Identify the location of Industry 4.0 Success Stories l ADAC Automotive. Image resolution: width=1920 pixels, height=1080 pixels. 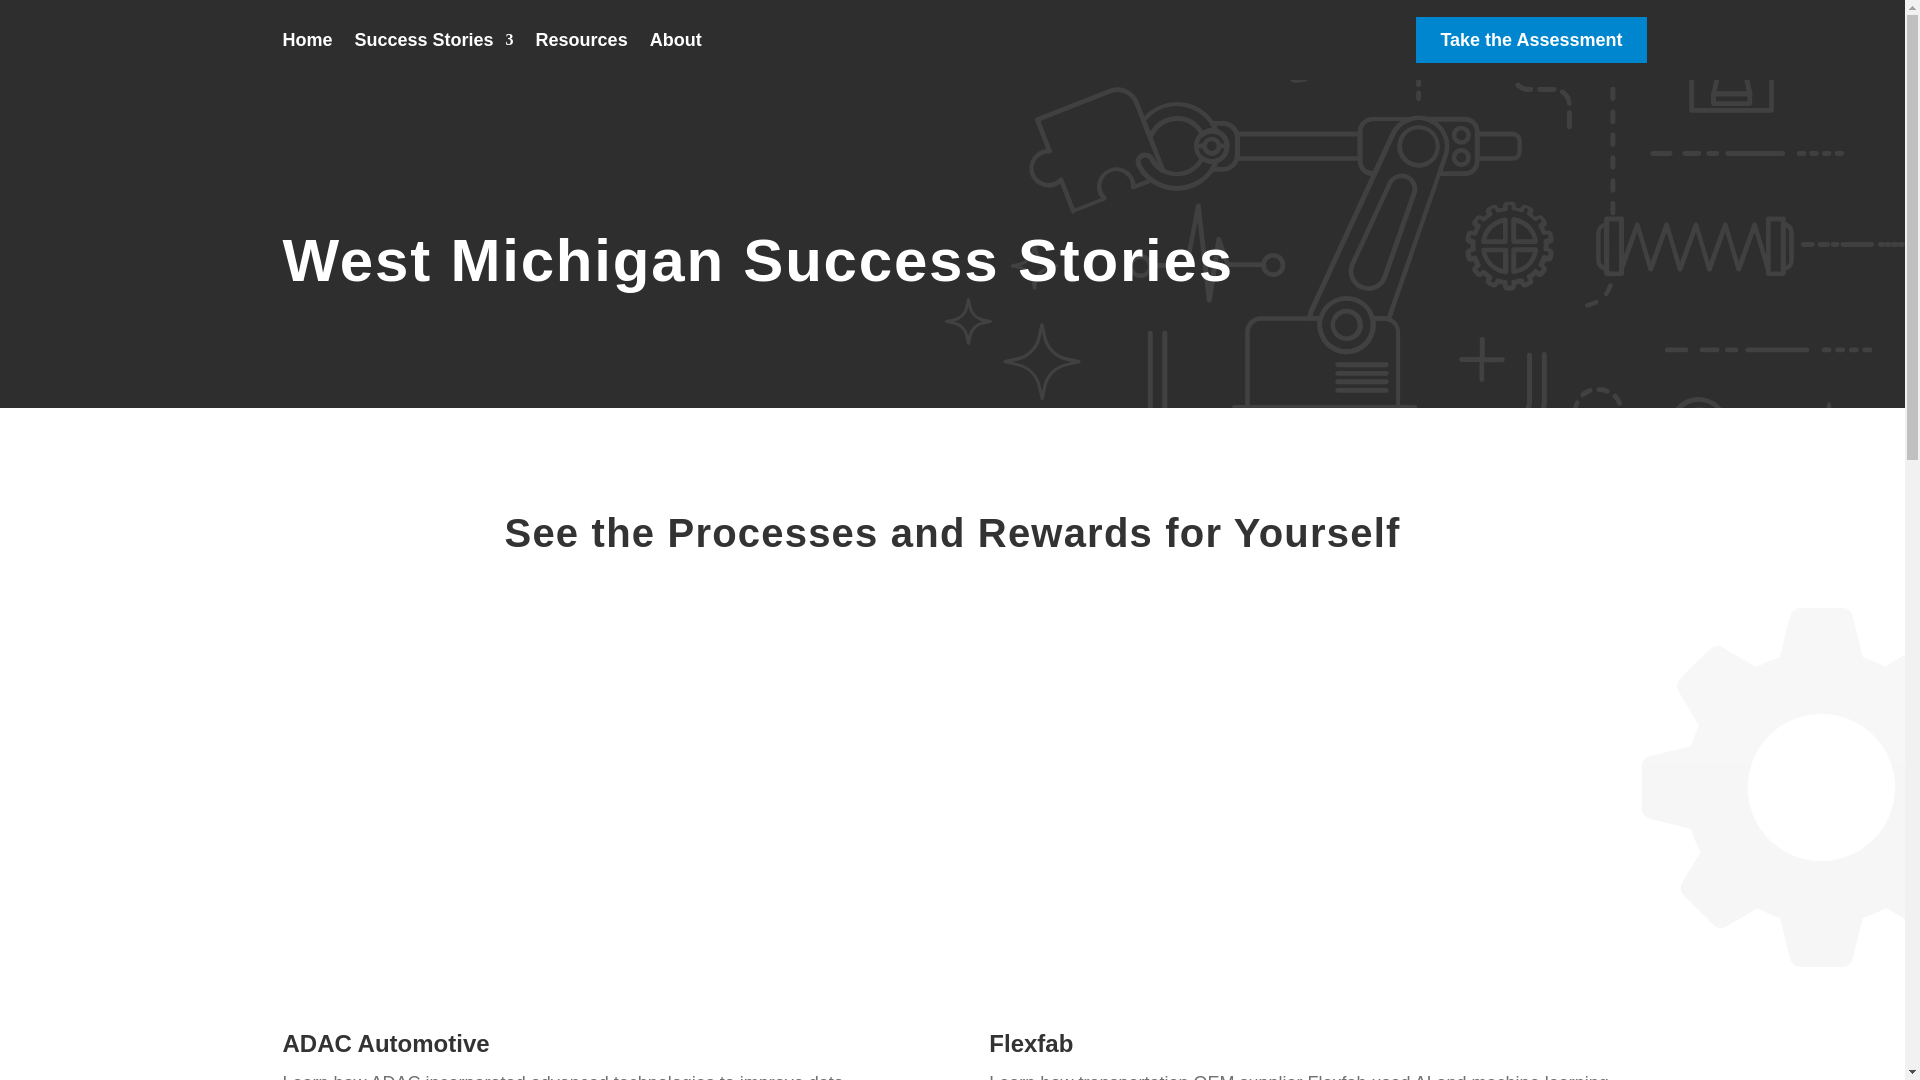
(598, 812).